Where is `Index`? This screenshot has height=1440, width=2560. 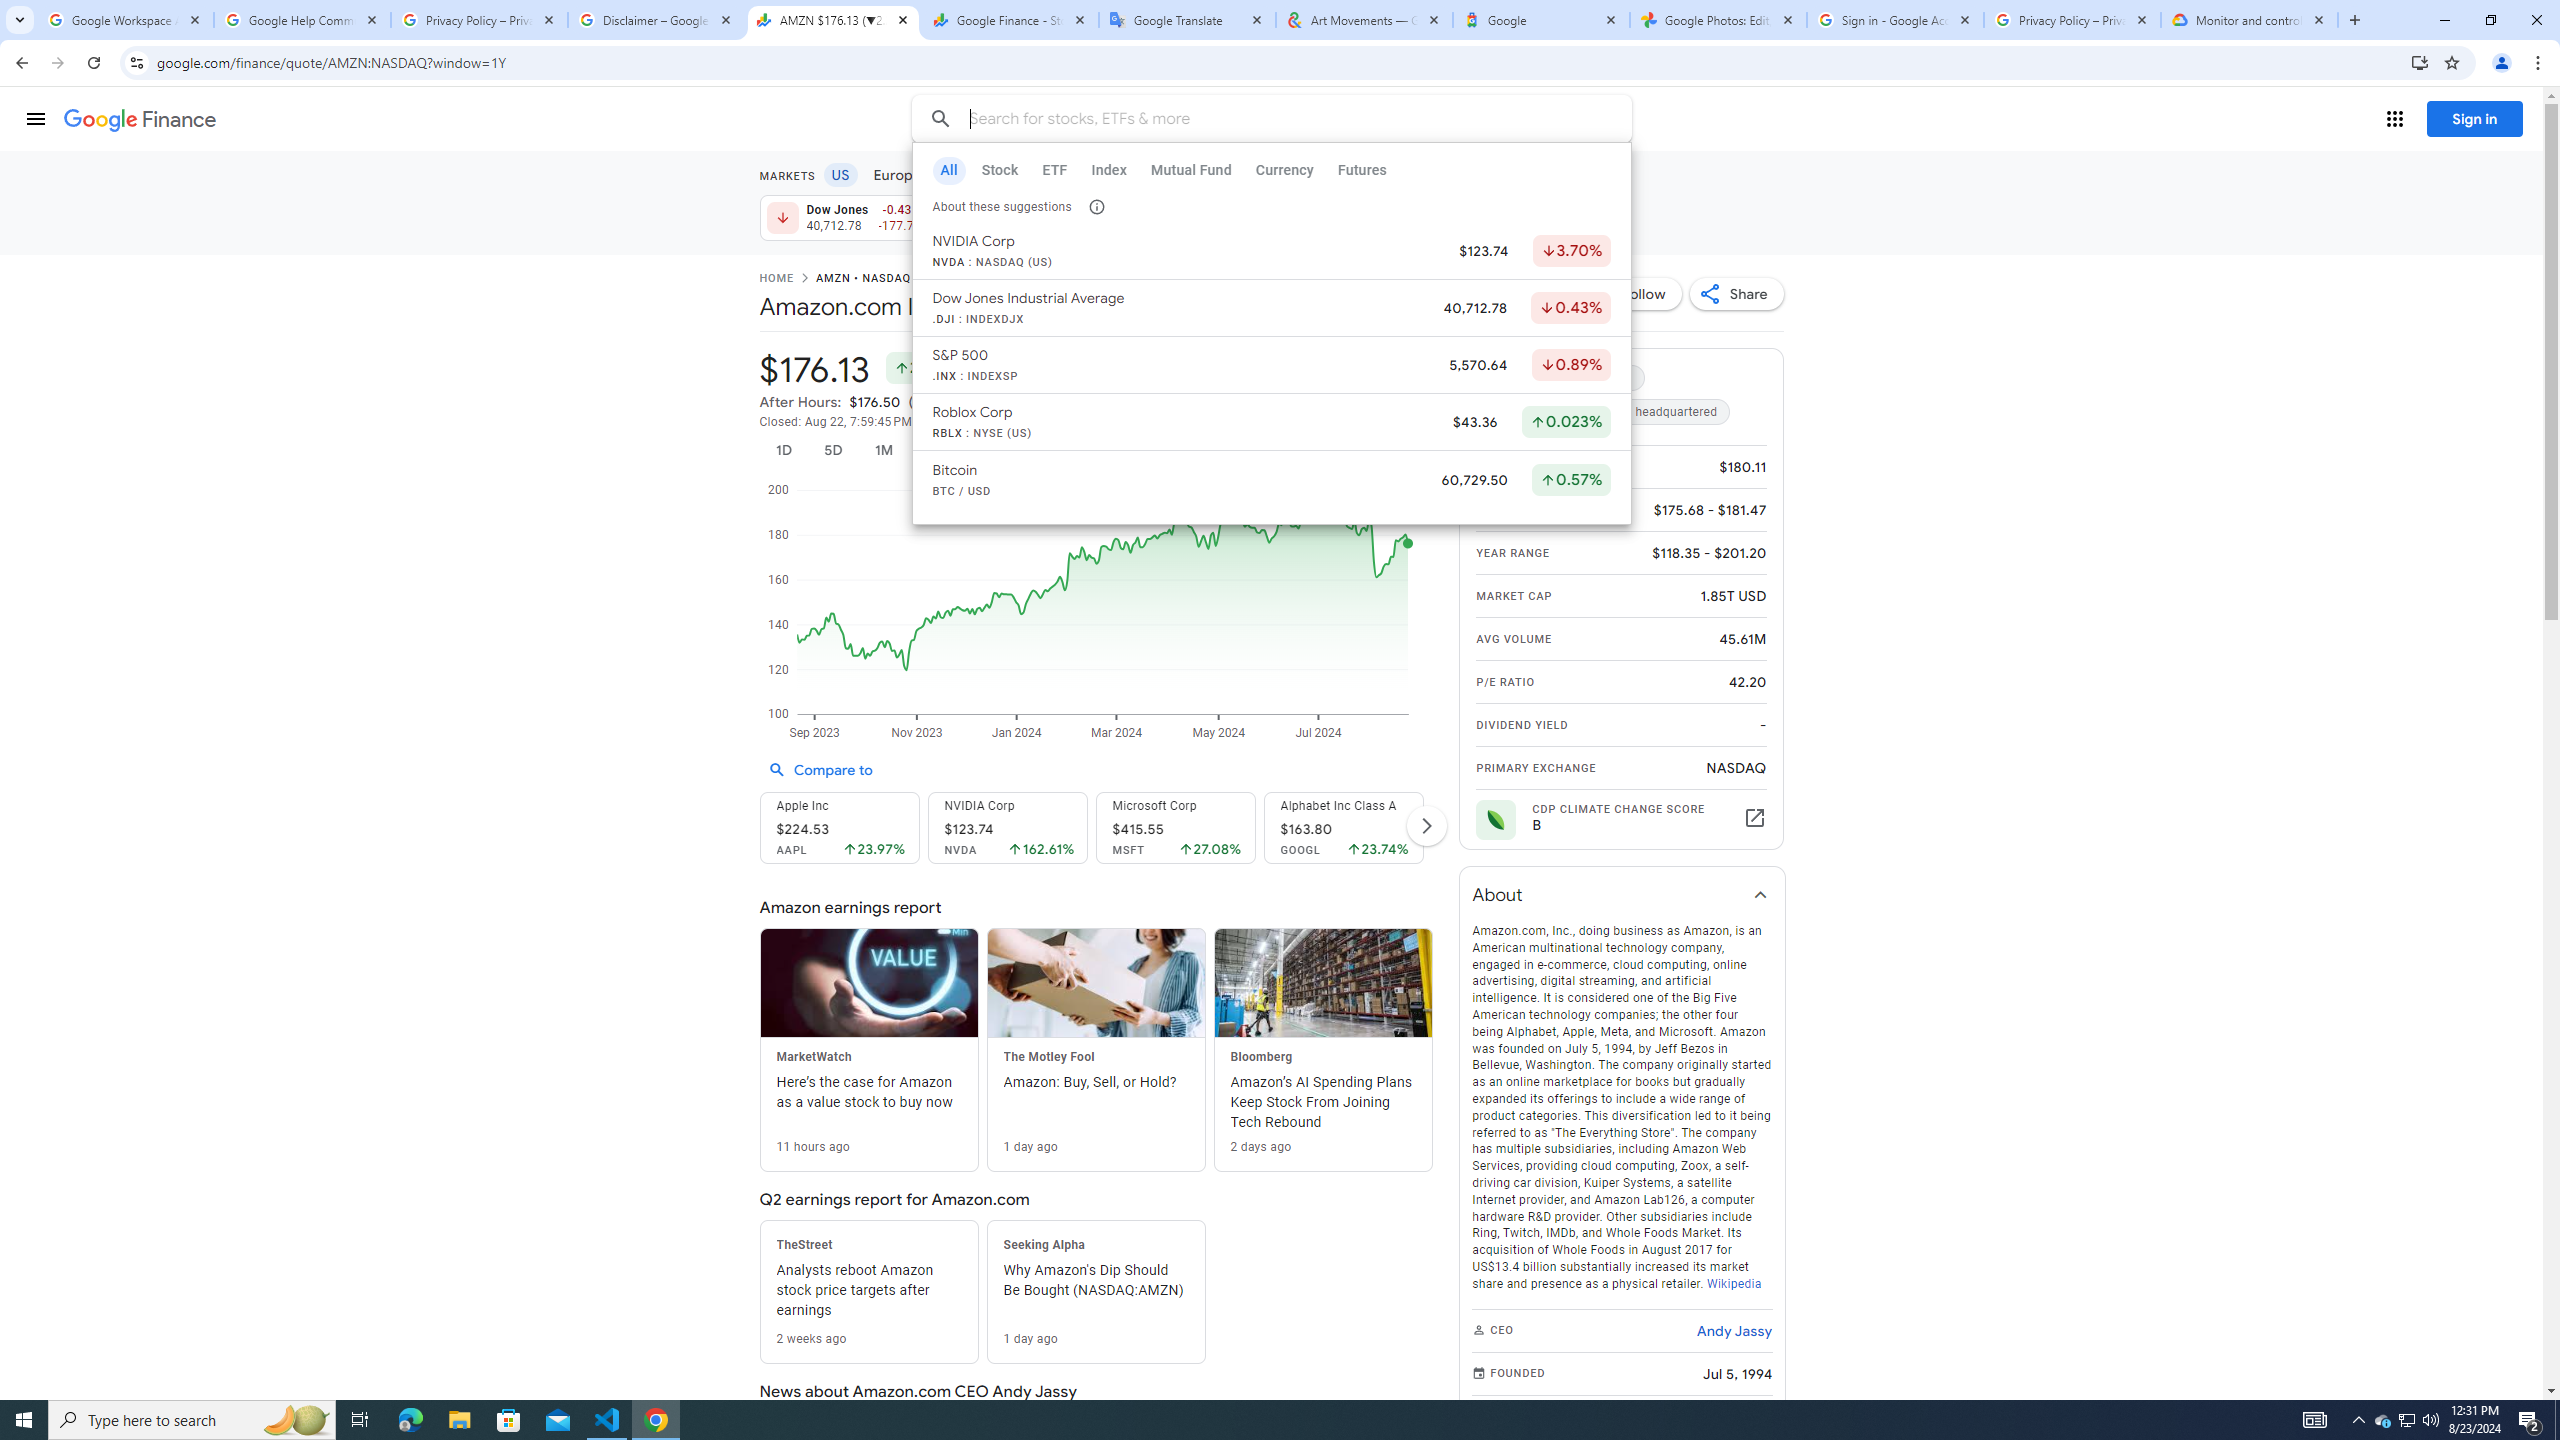 Index is located at coordinates (1108, 170).